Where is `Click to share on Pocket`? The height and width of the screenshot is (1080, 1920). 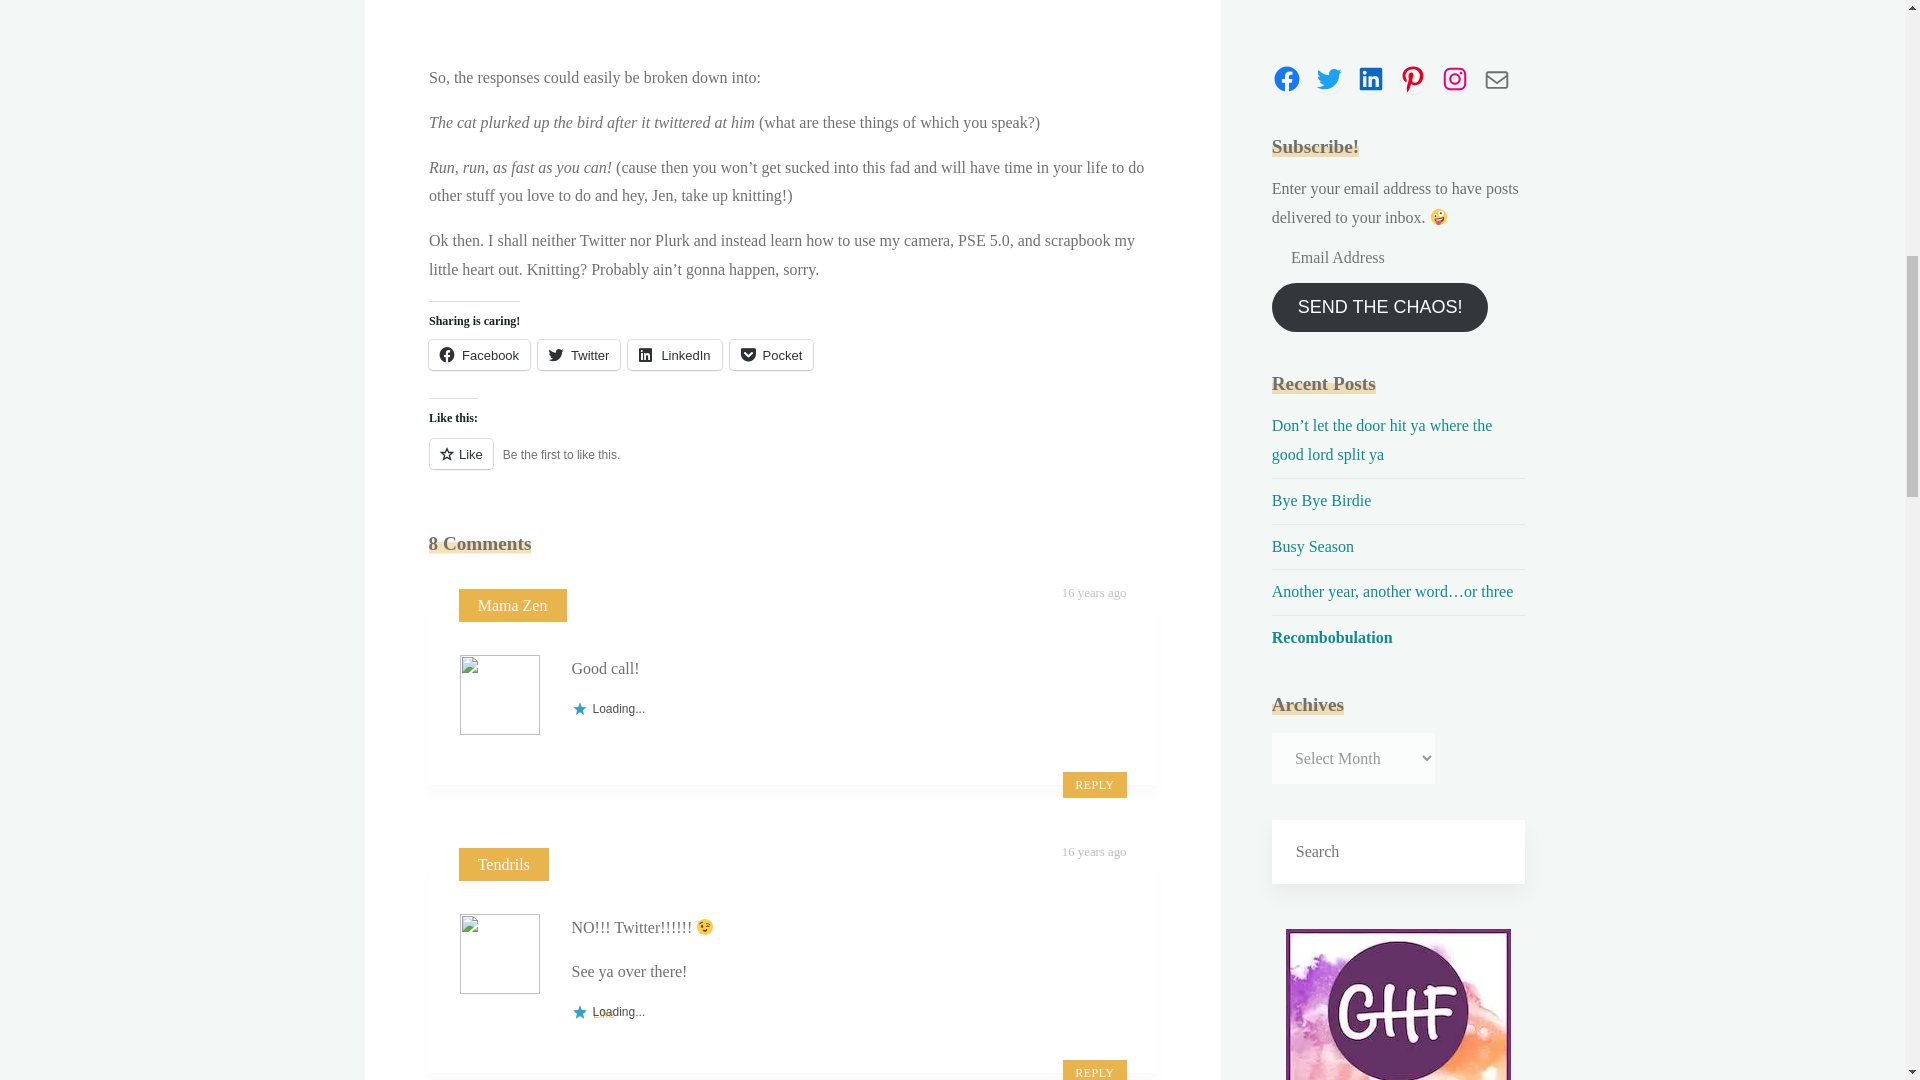 Click to share on Pocket is located at coordinates (770, 355).